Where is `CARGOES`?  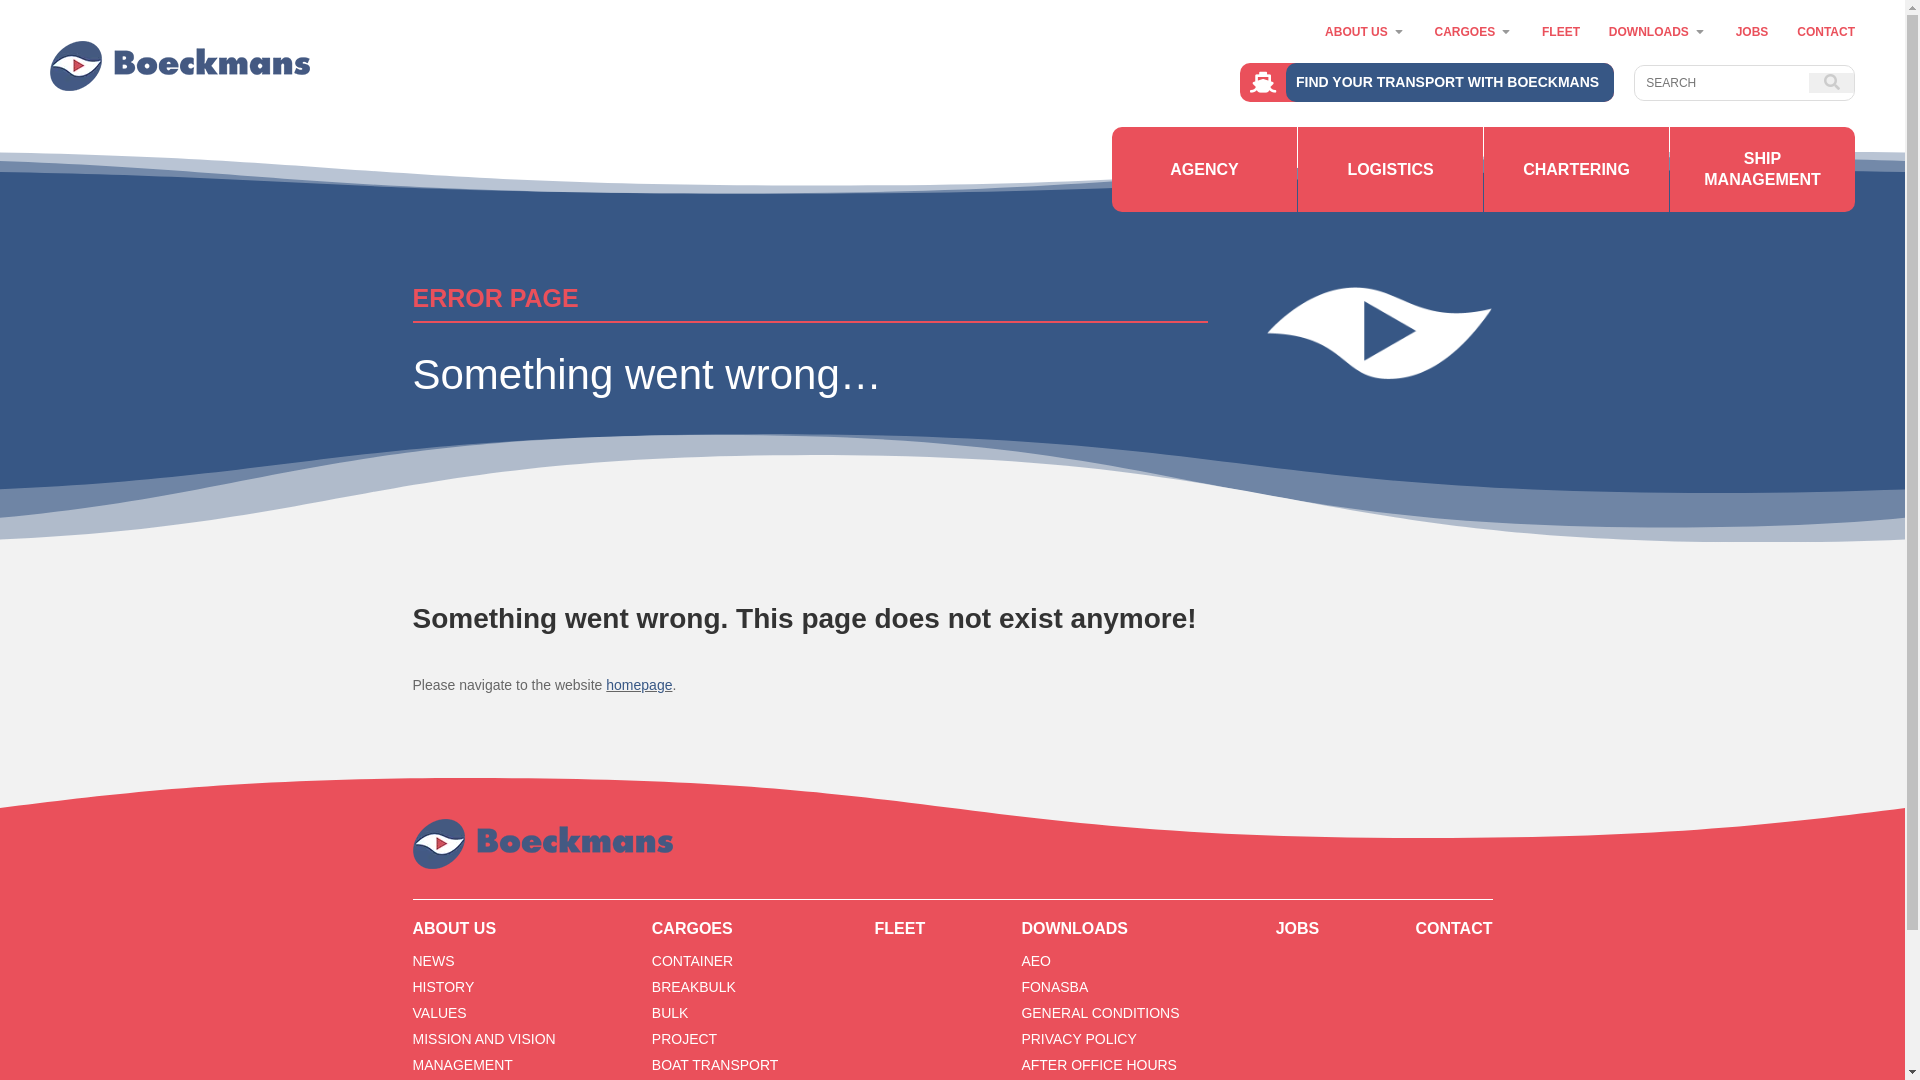 CARGOES is located at coordinates (1464, 32).